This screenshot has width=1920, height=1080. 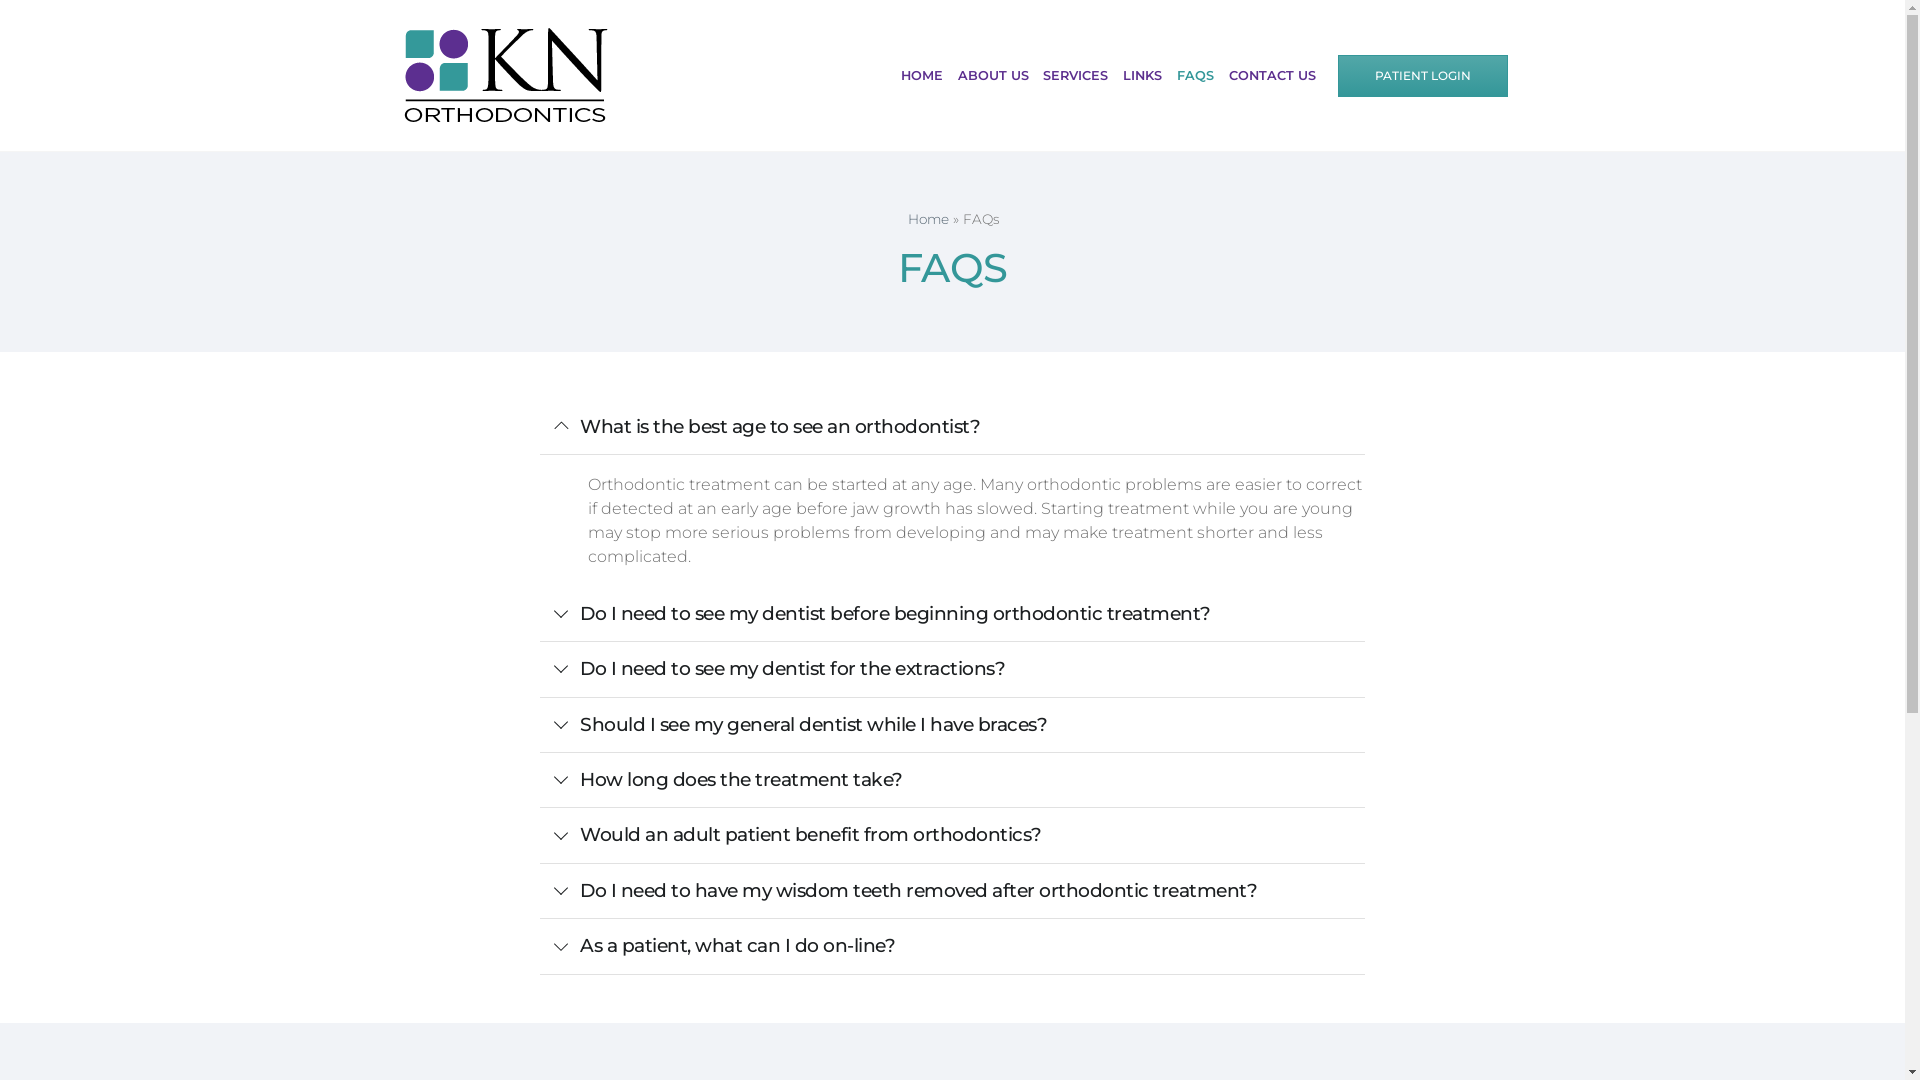 What do you see at coordinates (952, 780) in the screenshot?
I see `How long does the treatment take?` at bounding box center [952, 780].